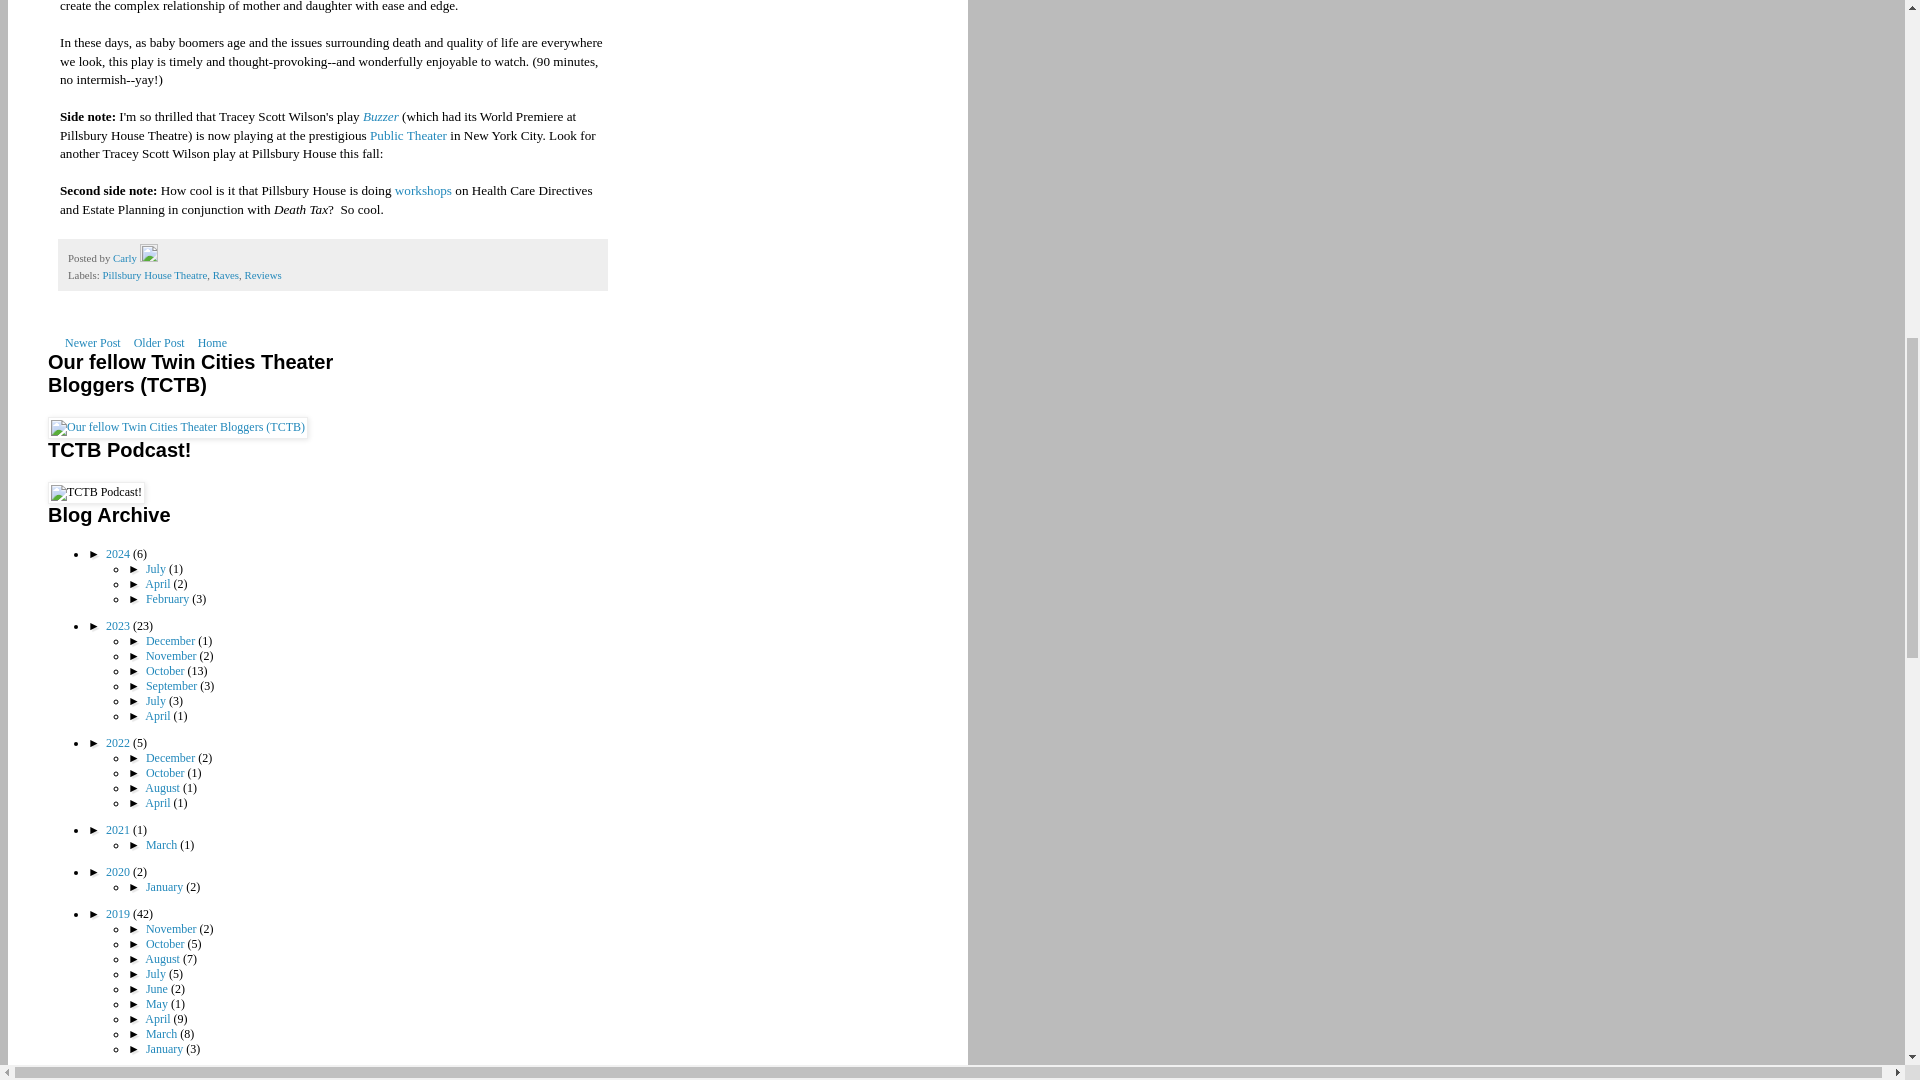 The height and width of the screenshot is (1080, 1920). I want to click on Pillsbury House Theatre, so click(154, 274).